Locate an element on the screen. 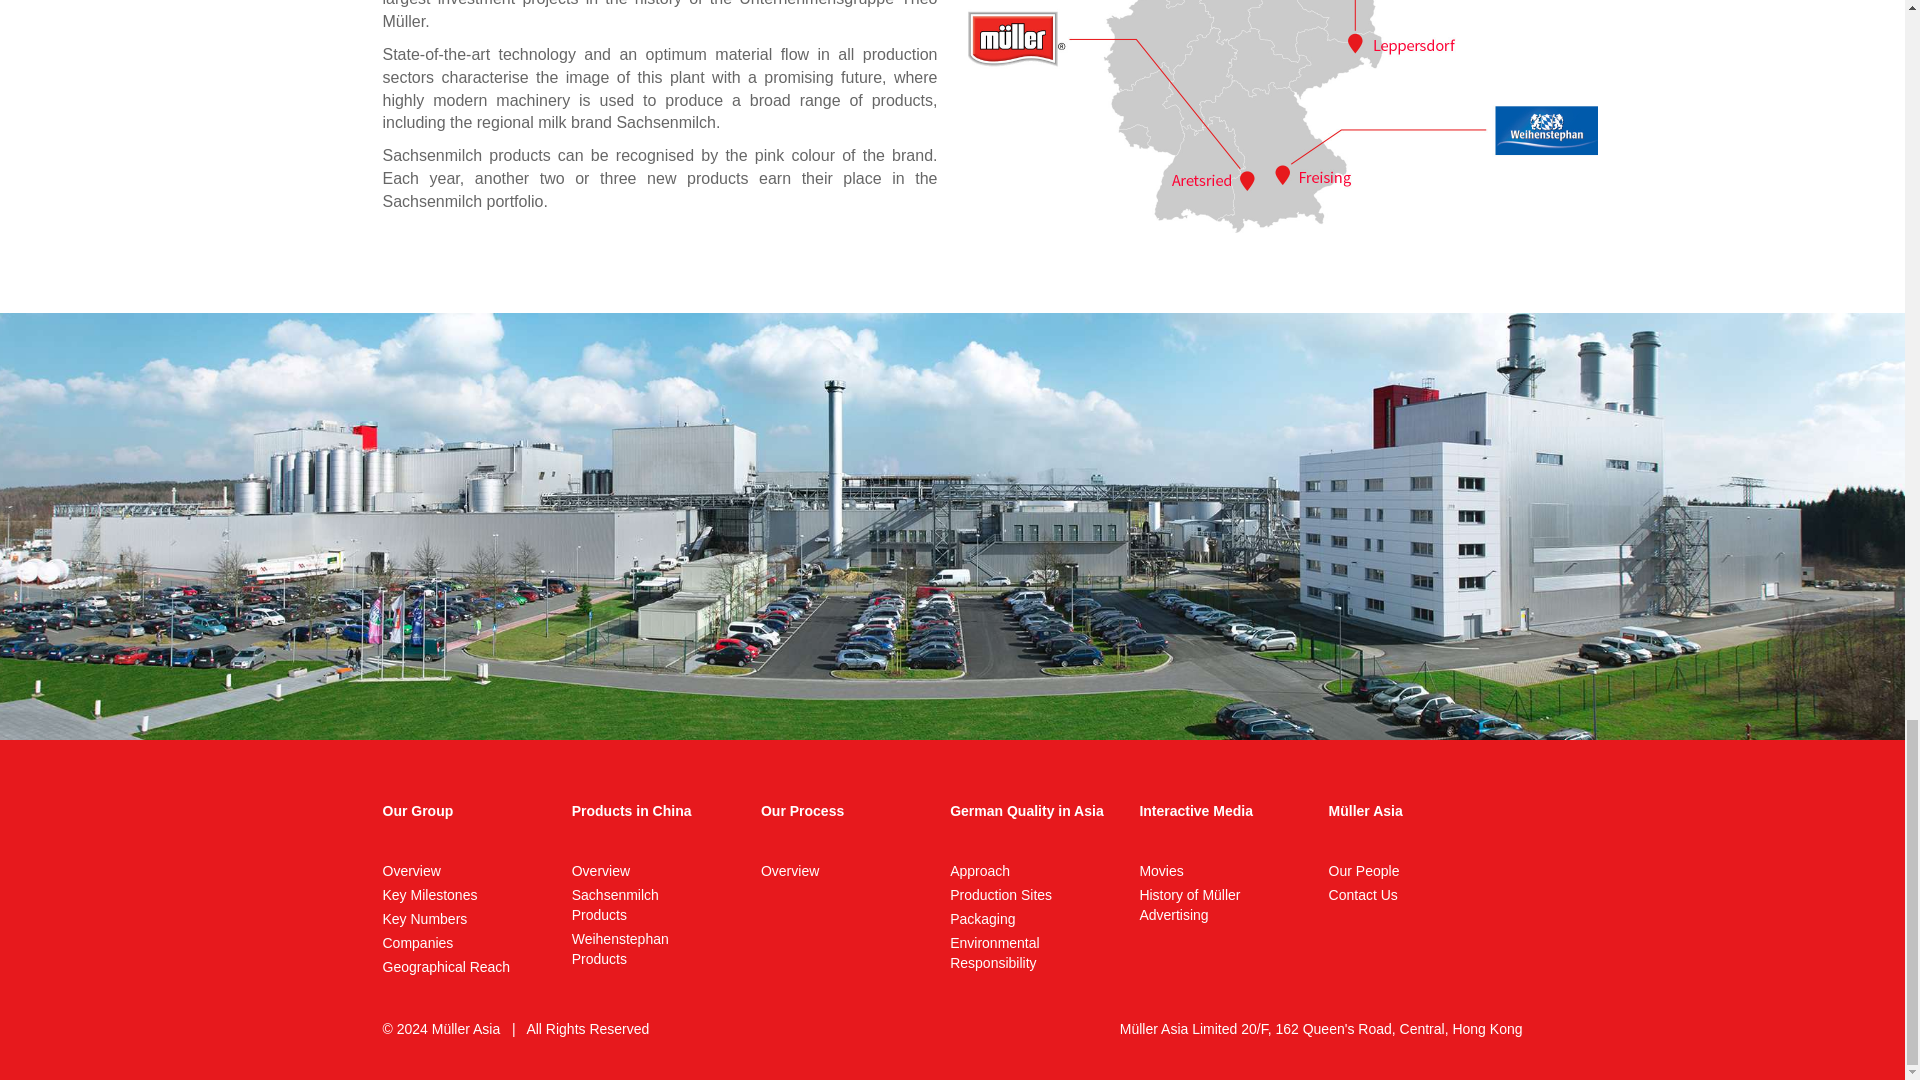 The width and height of the screenshot is (1920, 1080). Overview is located at coordinates (410, 870).